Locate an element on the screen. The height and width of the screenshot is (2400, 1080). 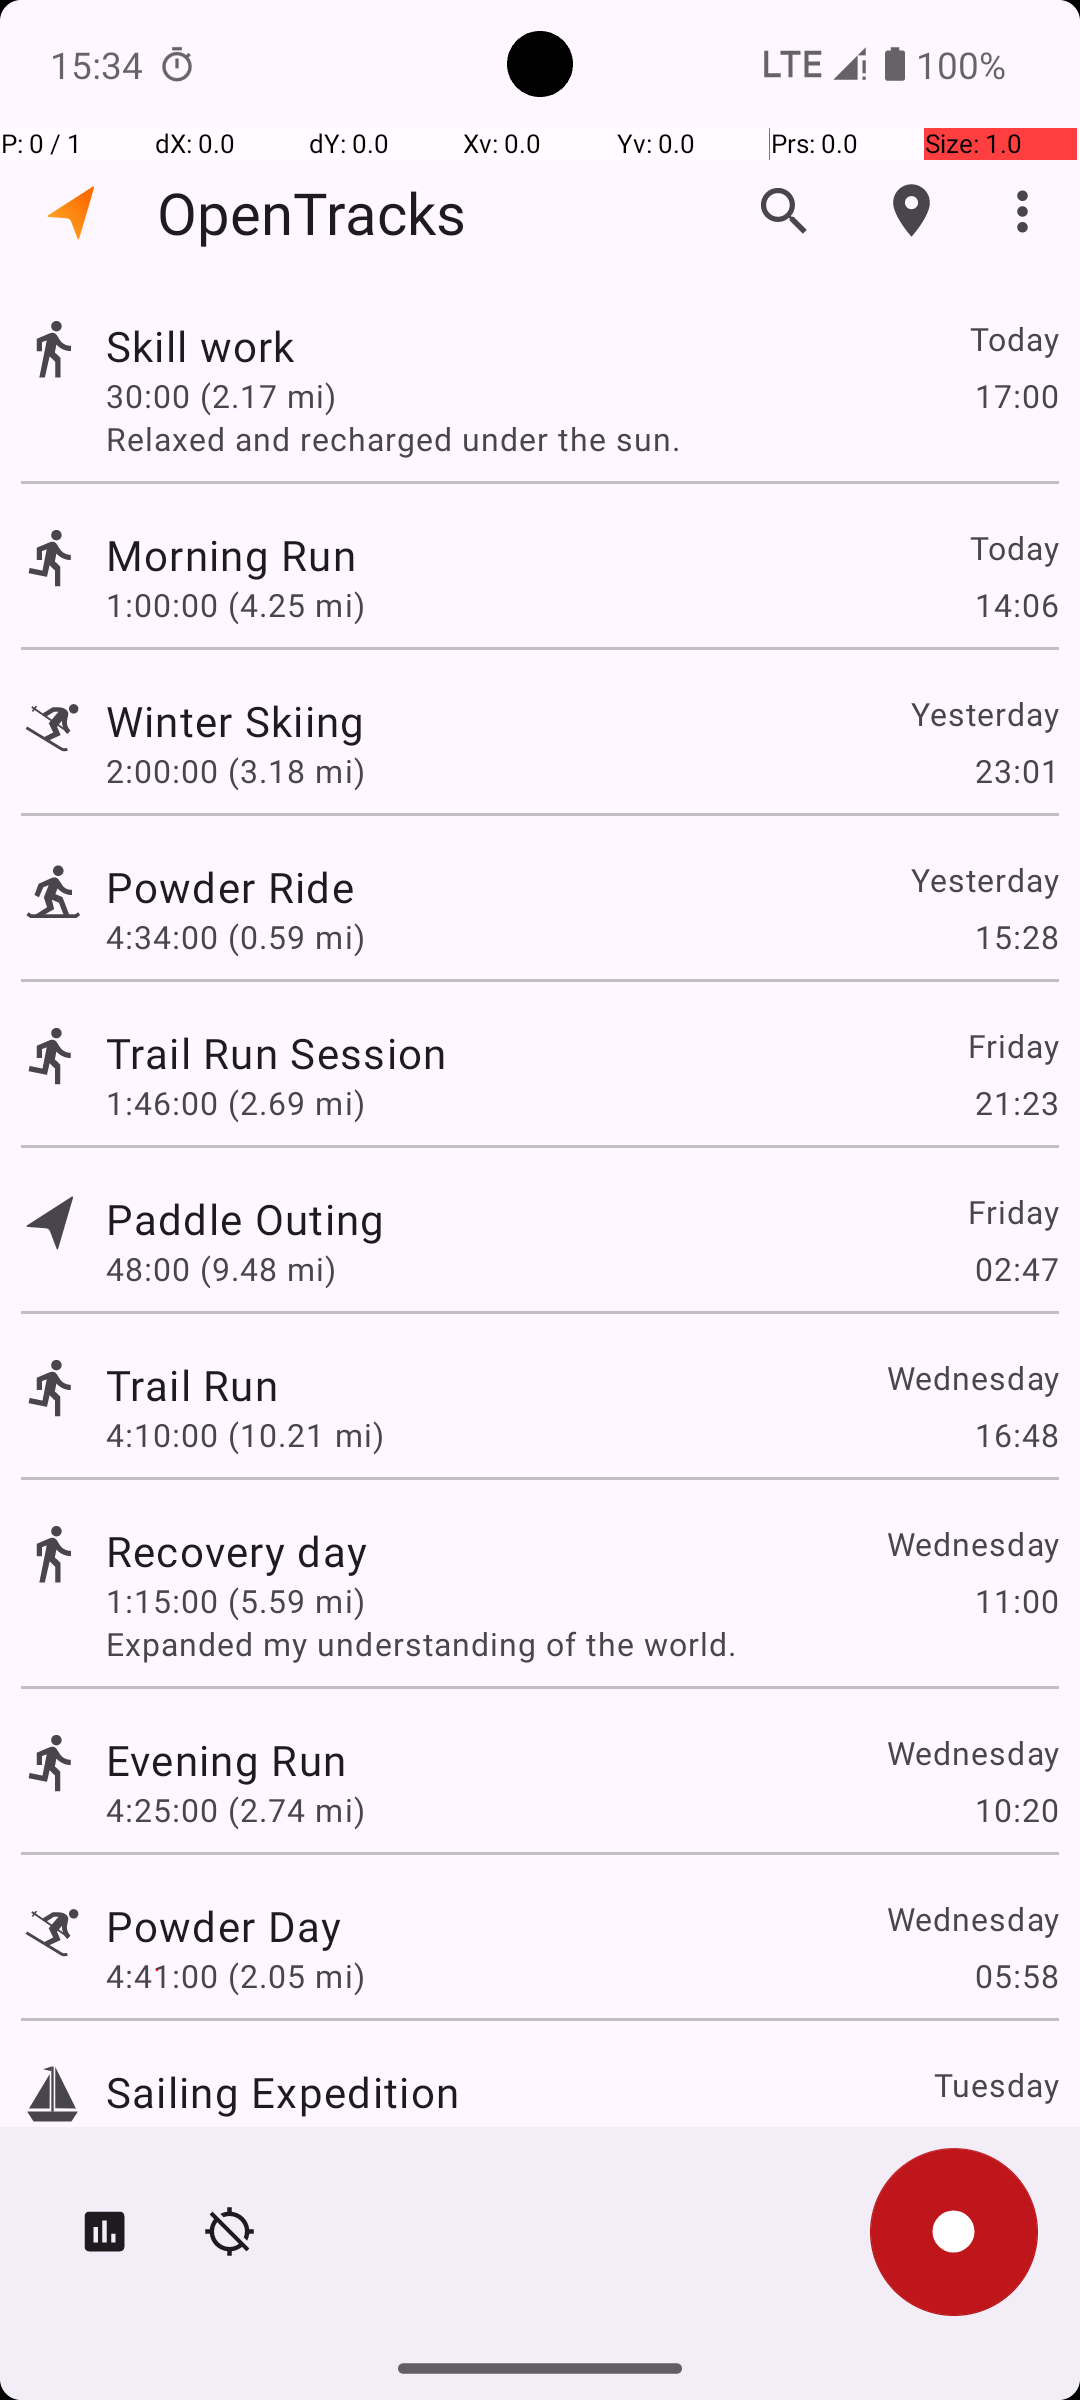
1:15:00 (5.59 mi) is located at coordinates (236, 1600).